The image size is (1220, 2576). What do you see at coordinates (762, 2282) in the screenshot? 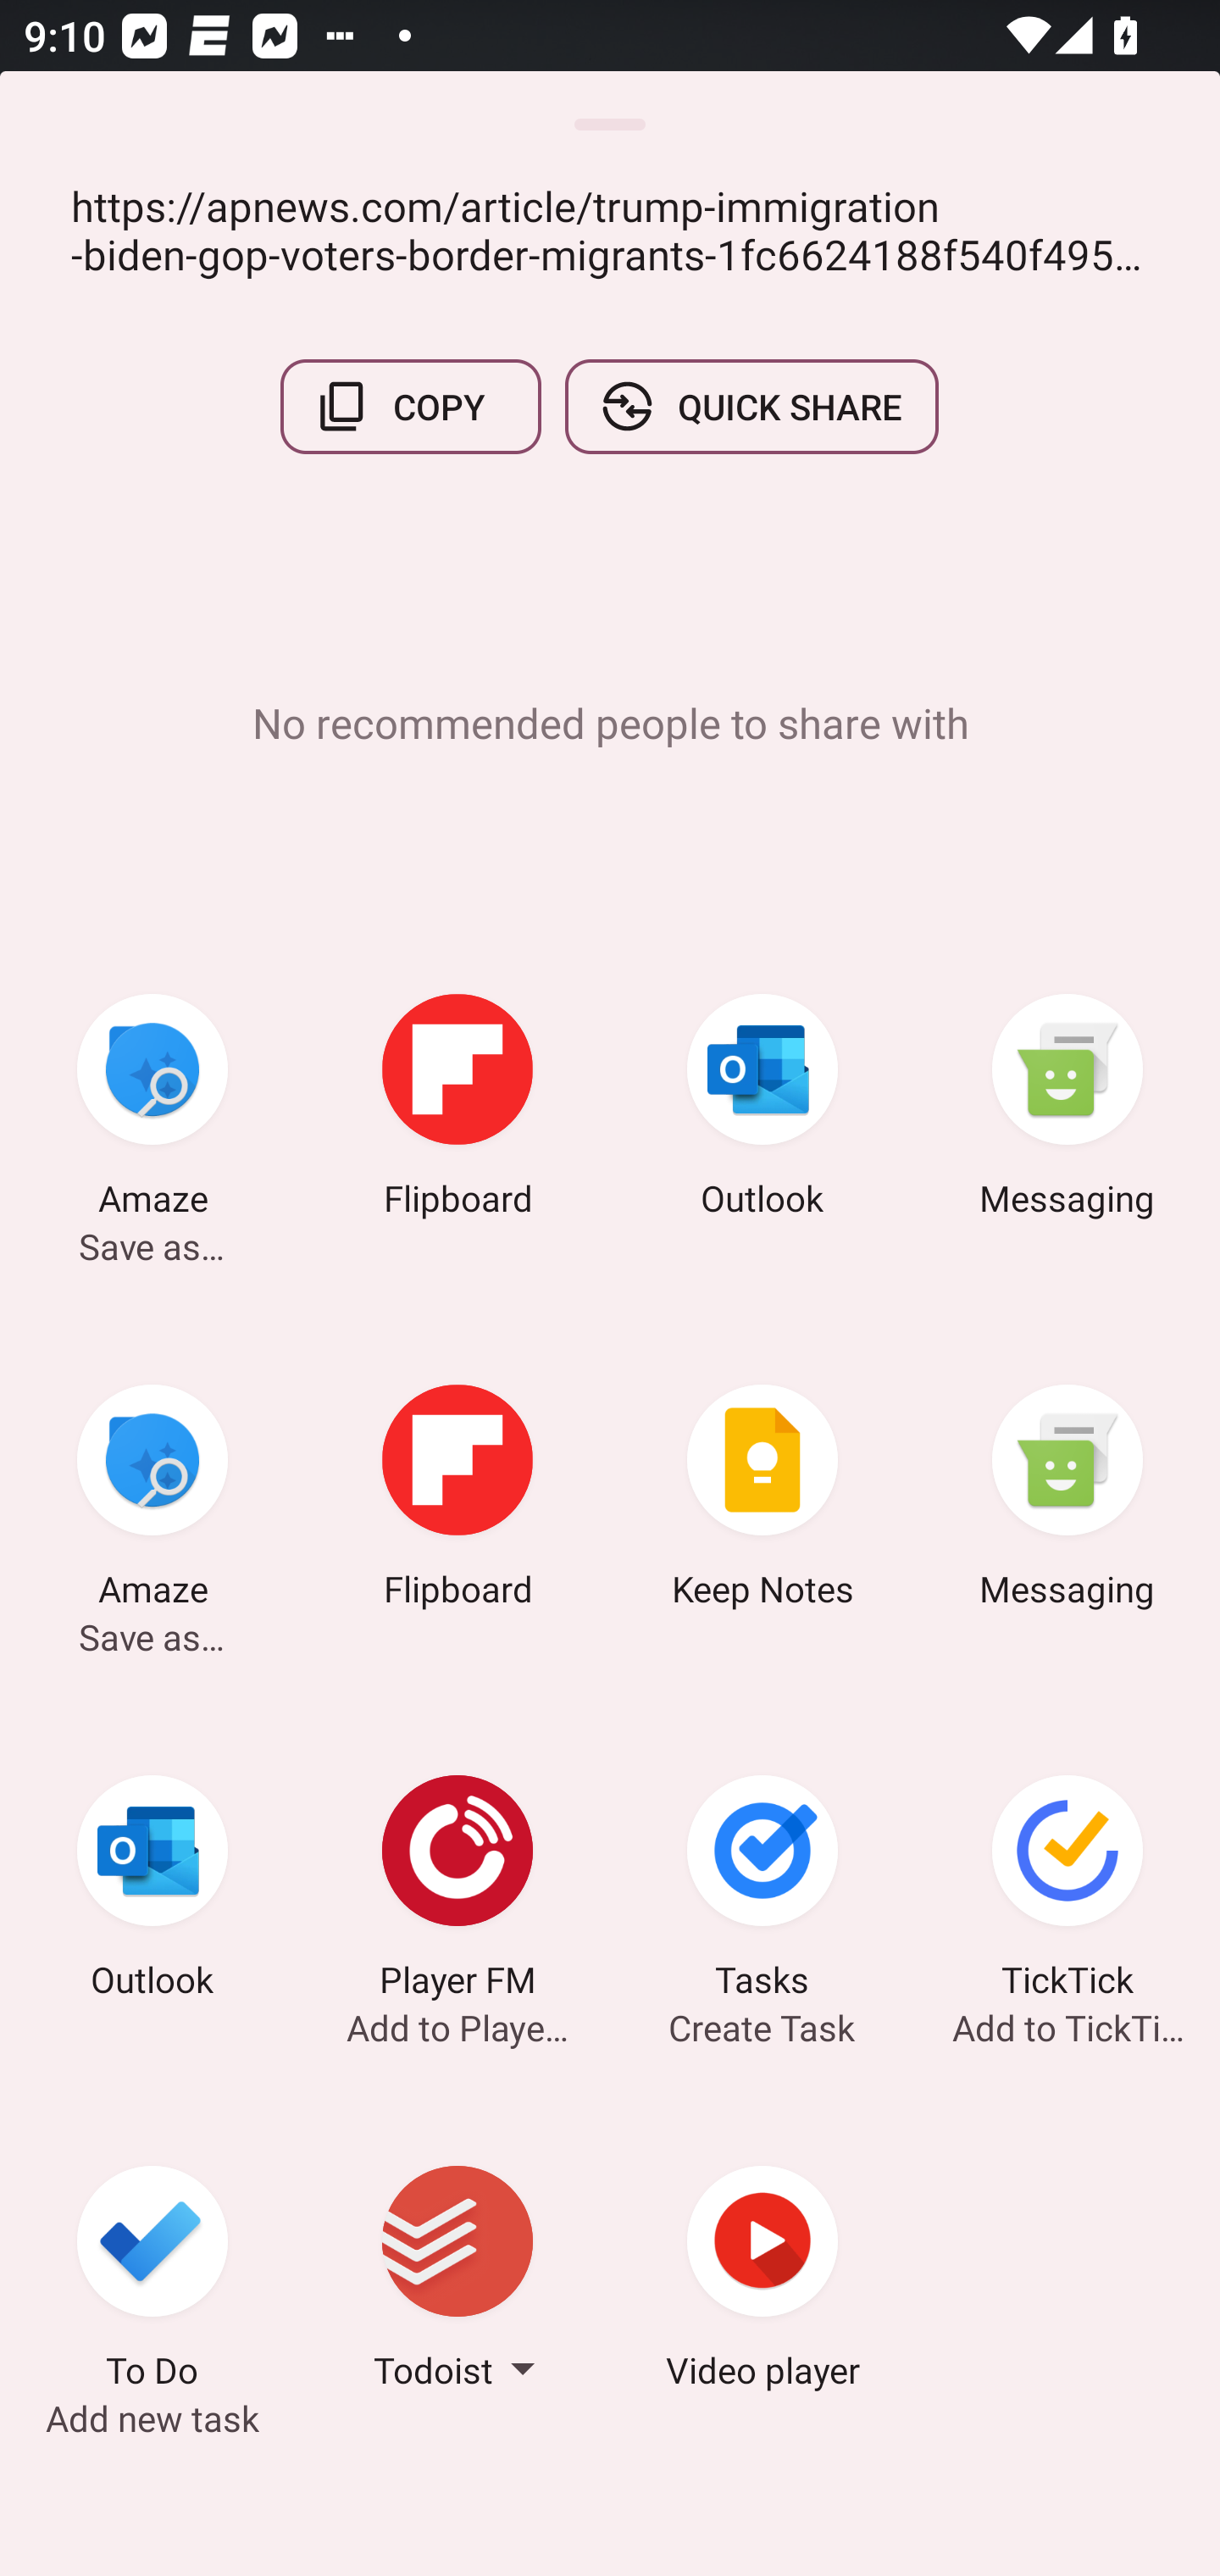
I see `Video player` at bounding box center [762, 2282].